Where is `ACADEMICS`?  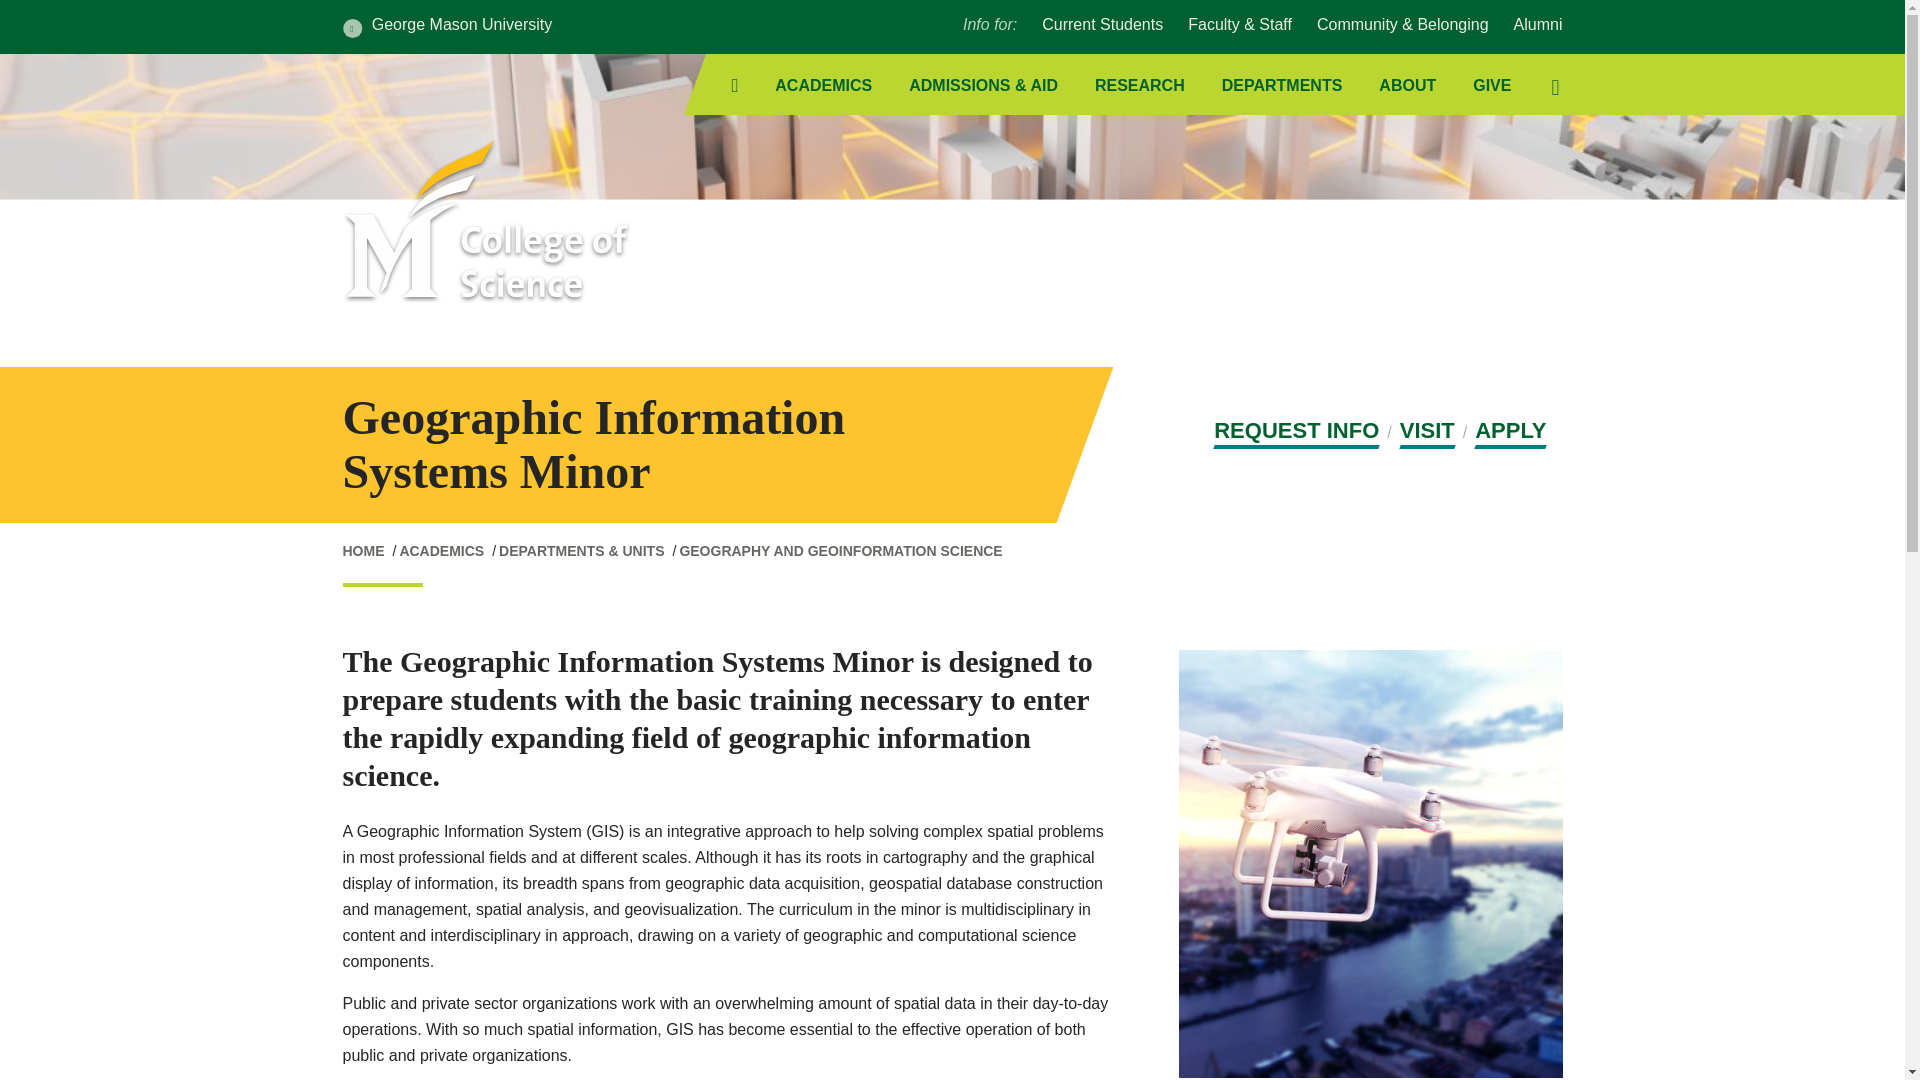
ACADEMICS is located at coordinates (441, 551).